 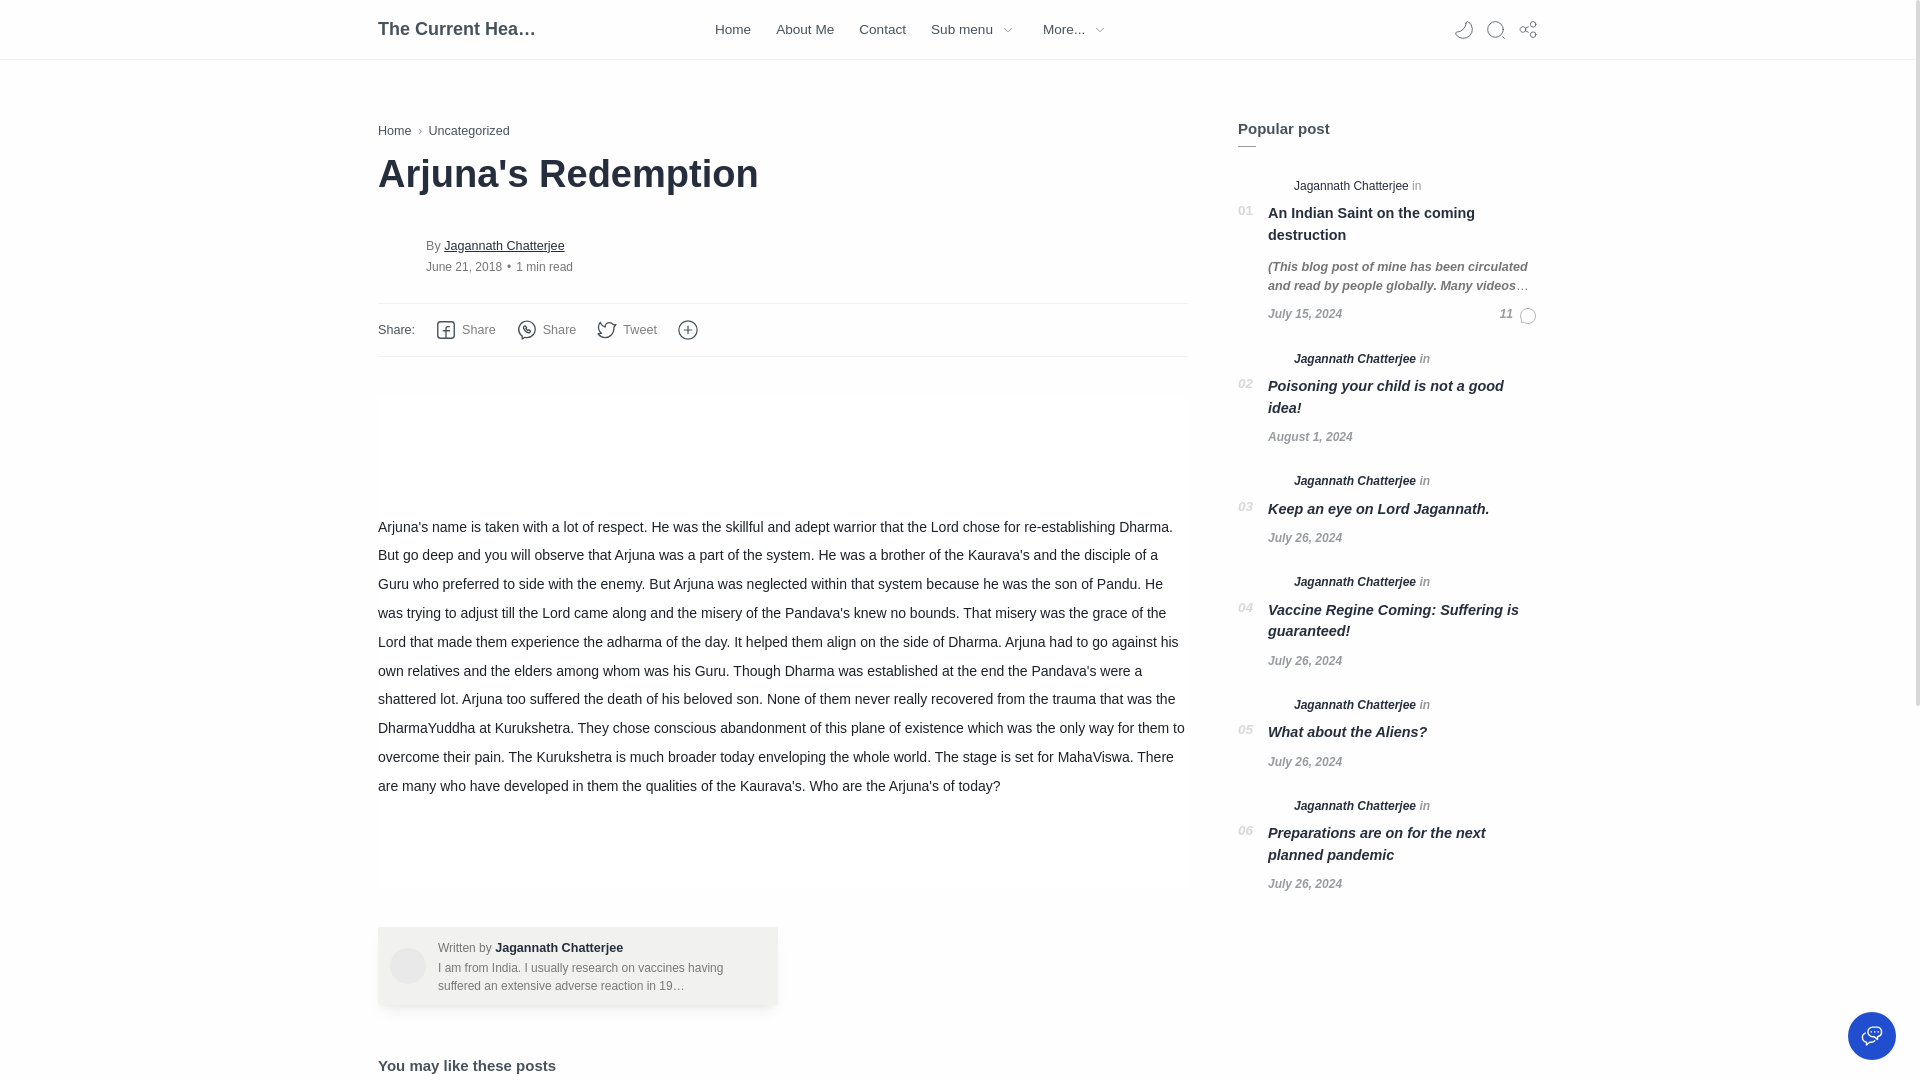 What do you see at coordinates (1304, 538) in the screenshot?
I see `Published: July 26, 2024` at bounding box center [1304, 538].